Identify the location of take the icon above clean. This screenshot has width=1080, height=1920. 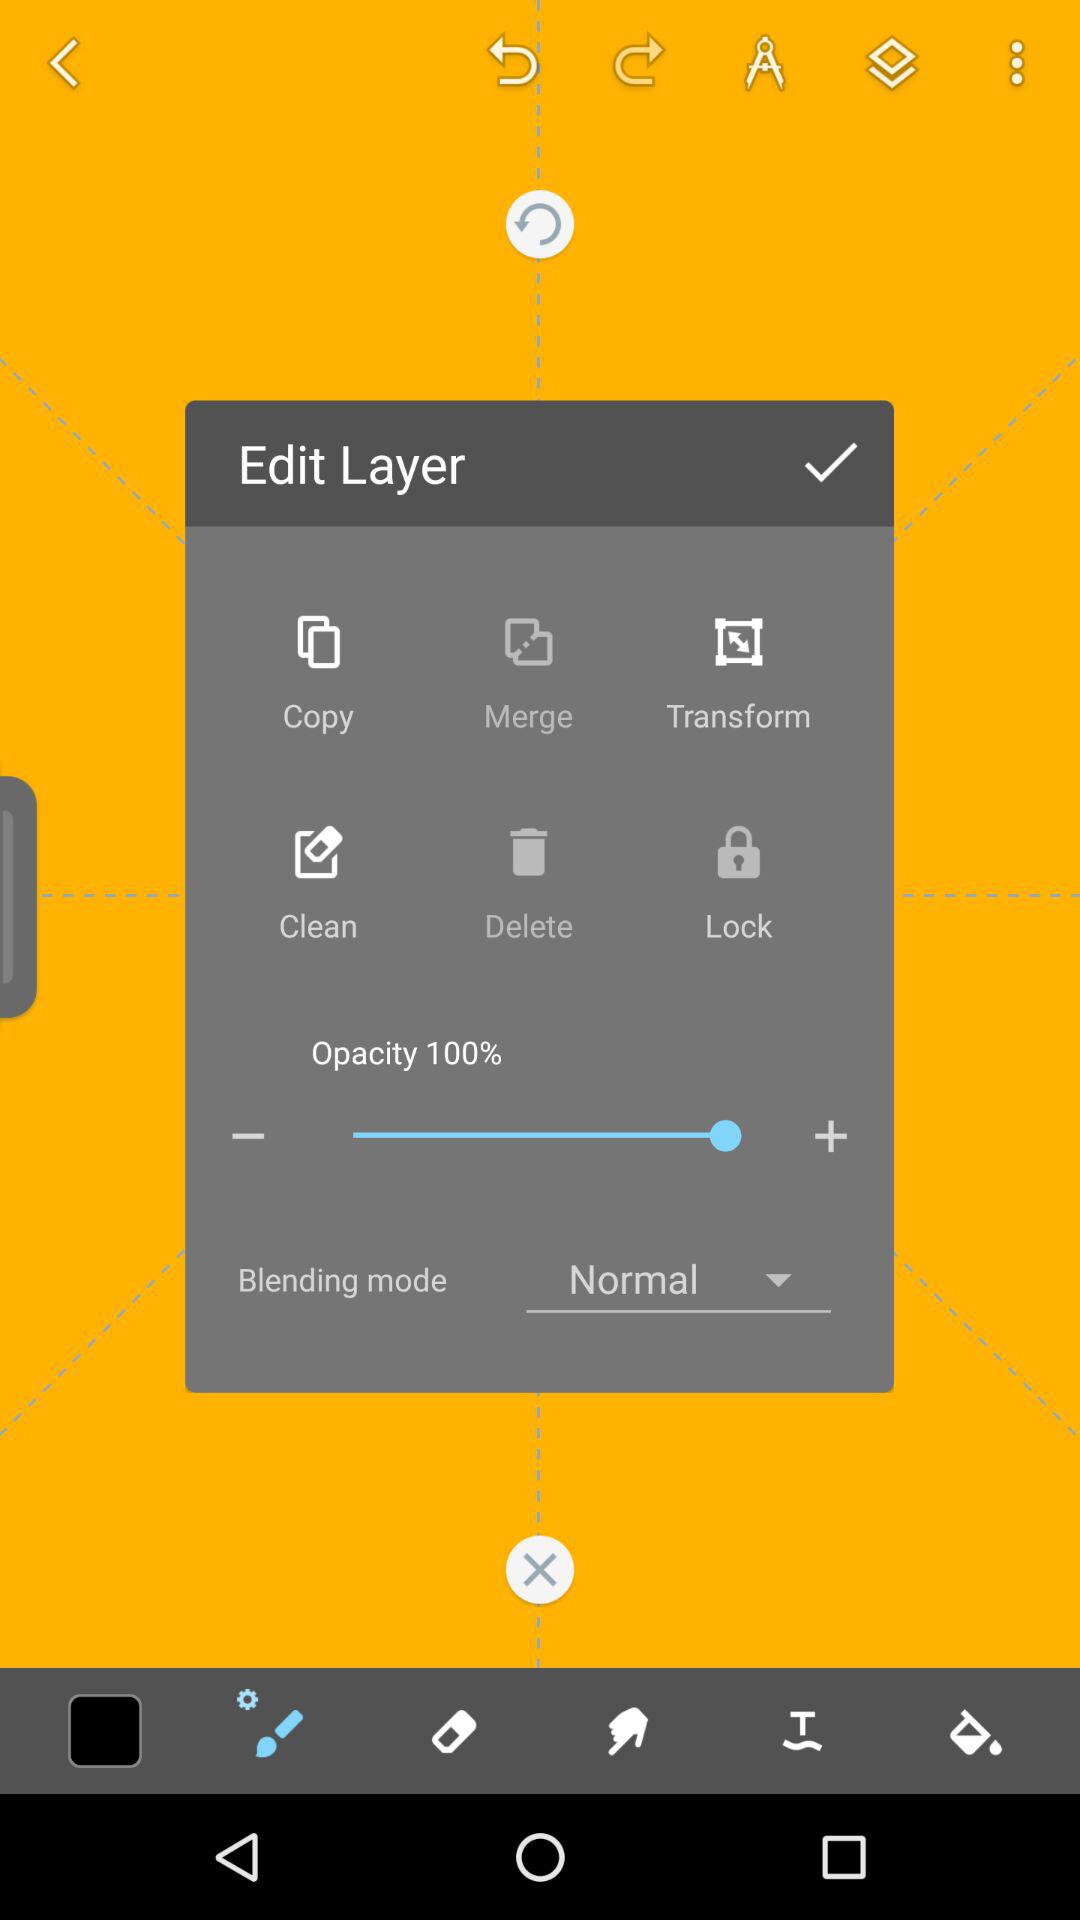
(318, 852).